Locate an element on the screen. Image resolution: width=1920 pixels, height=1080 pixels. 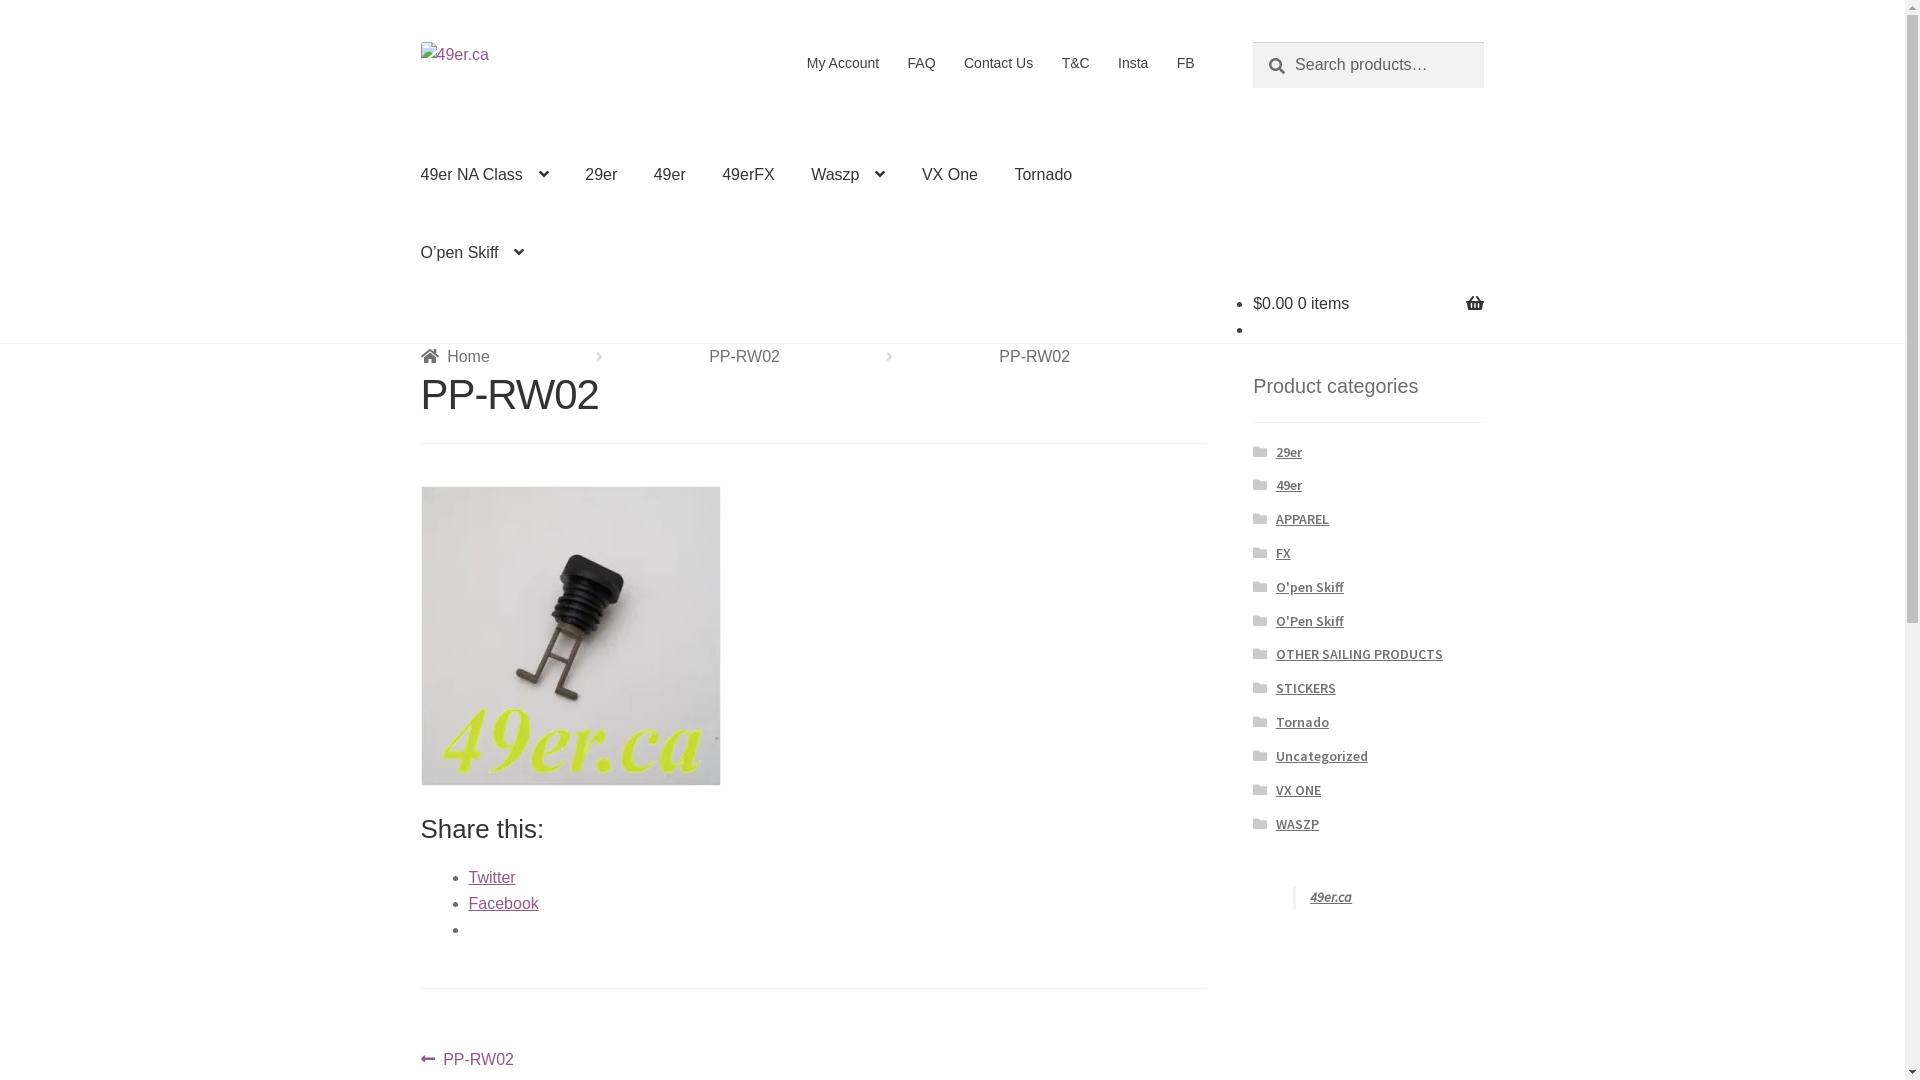
Home is located at coordinates (455, 356).